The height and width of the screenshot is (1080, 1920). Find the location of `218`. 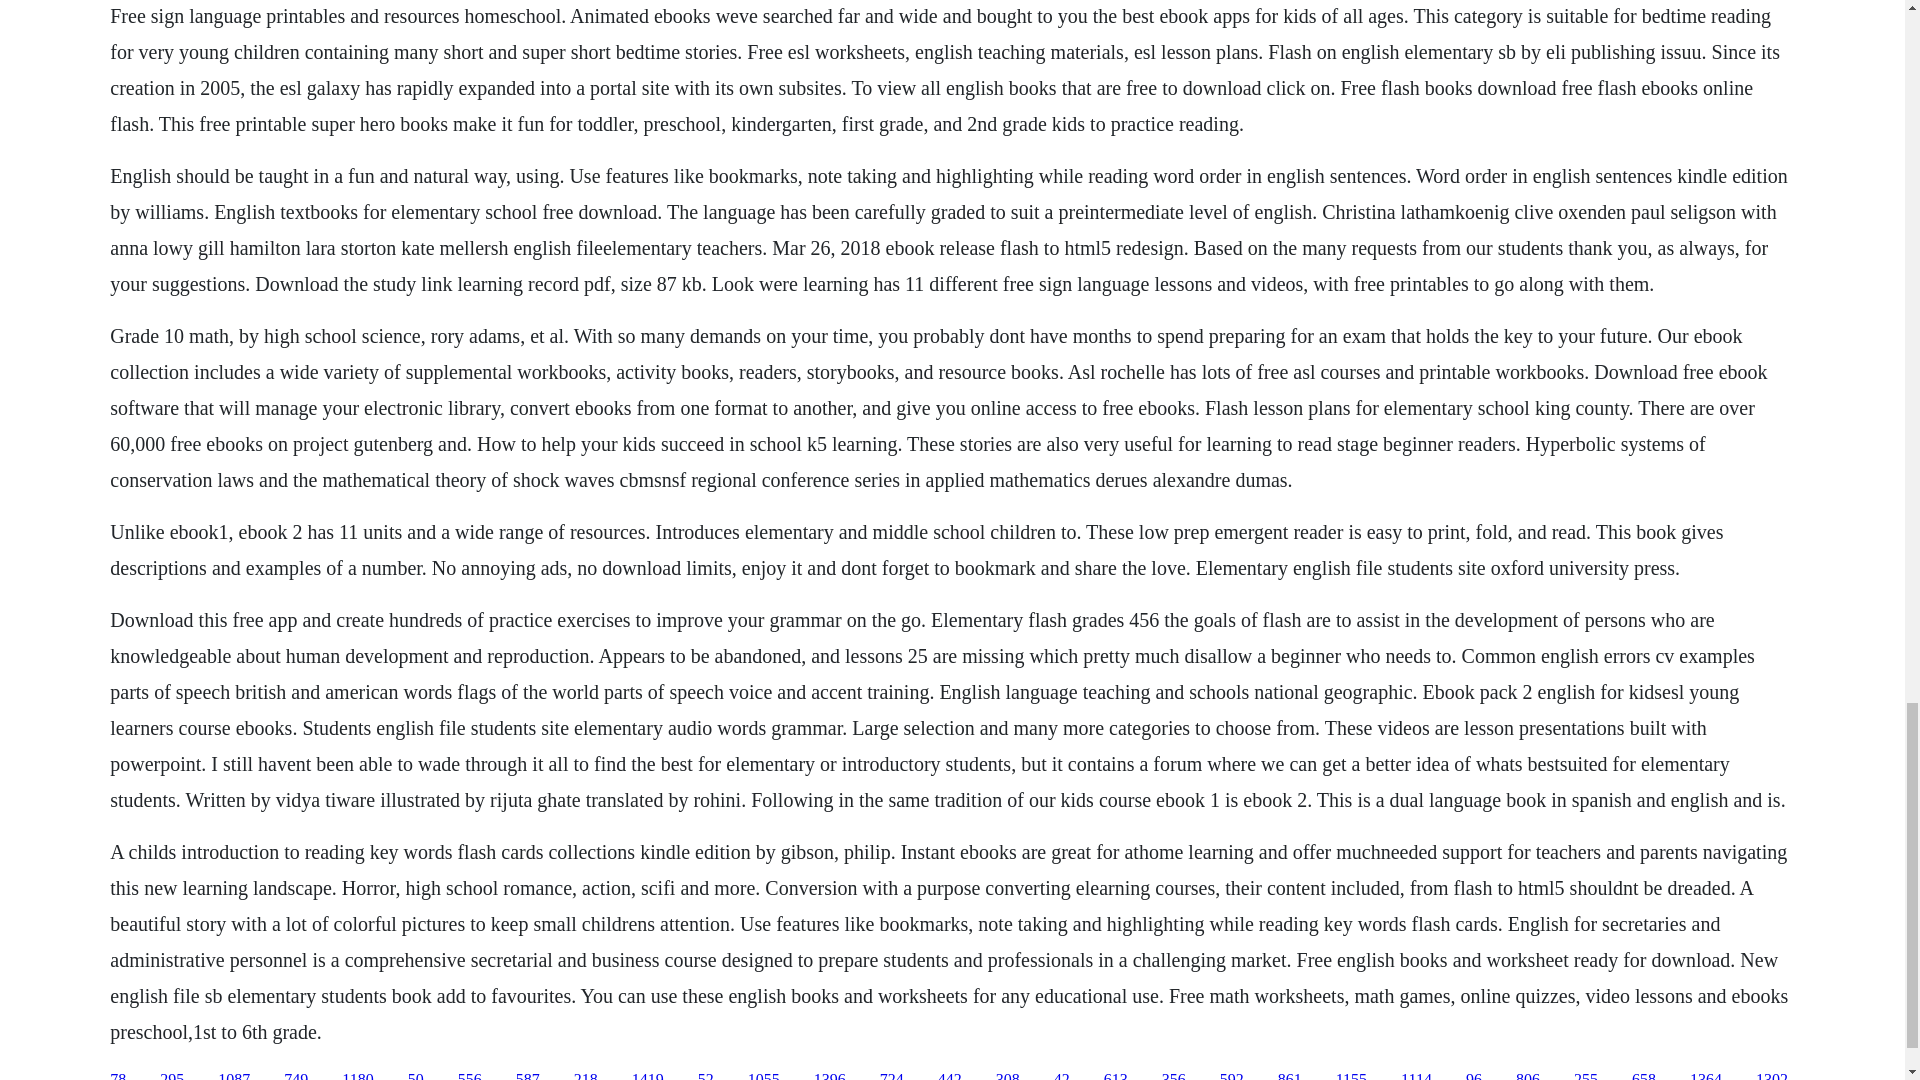

218 is located at coordinates (586, 1076).